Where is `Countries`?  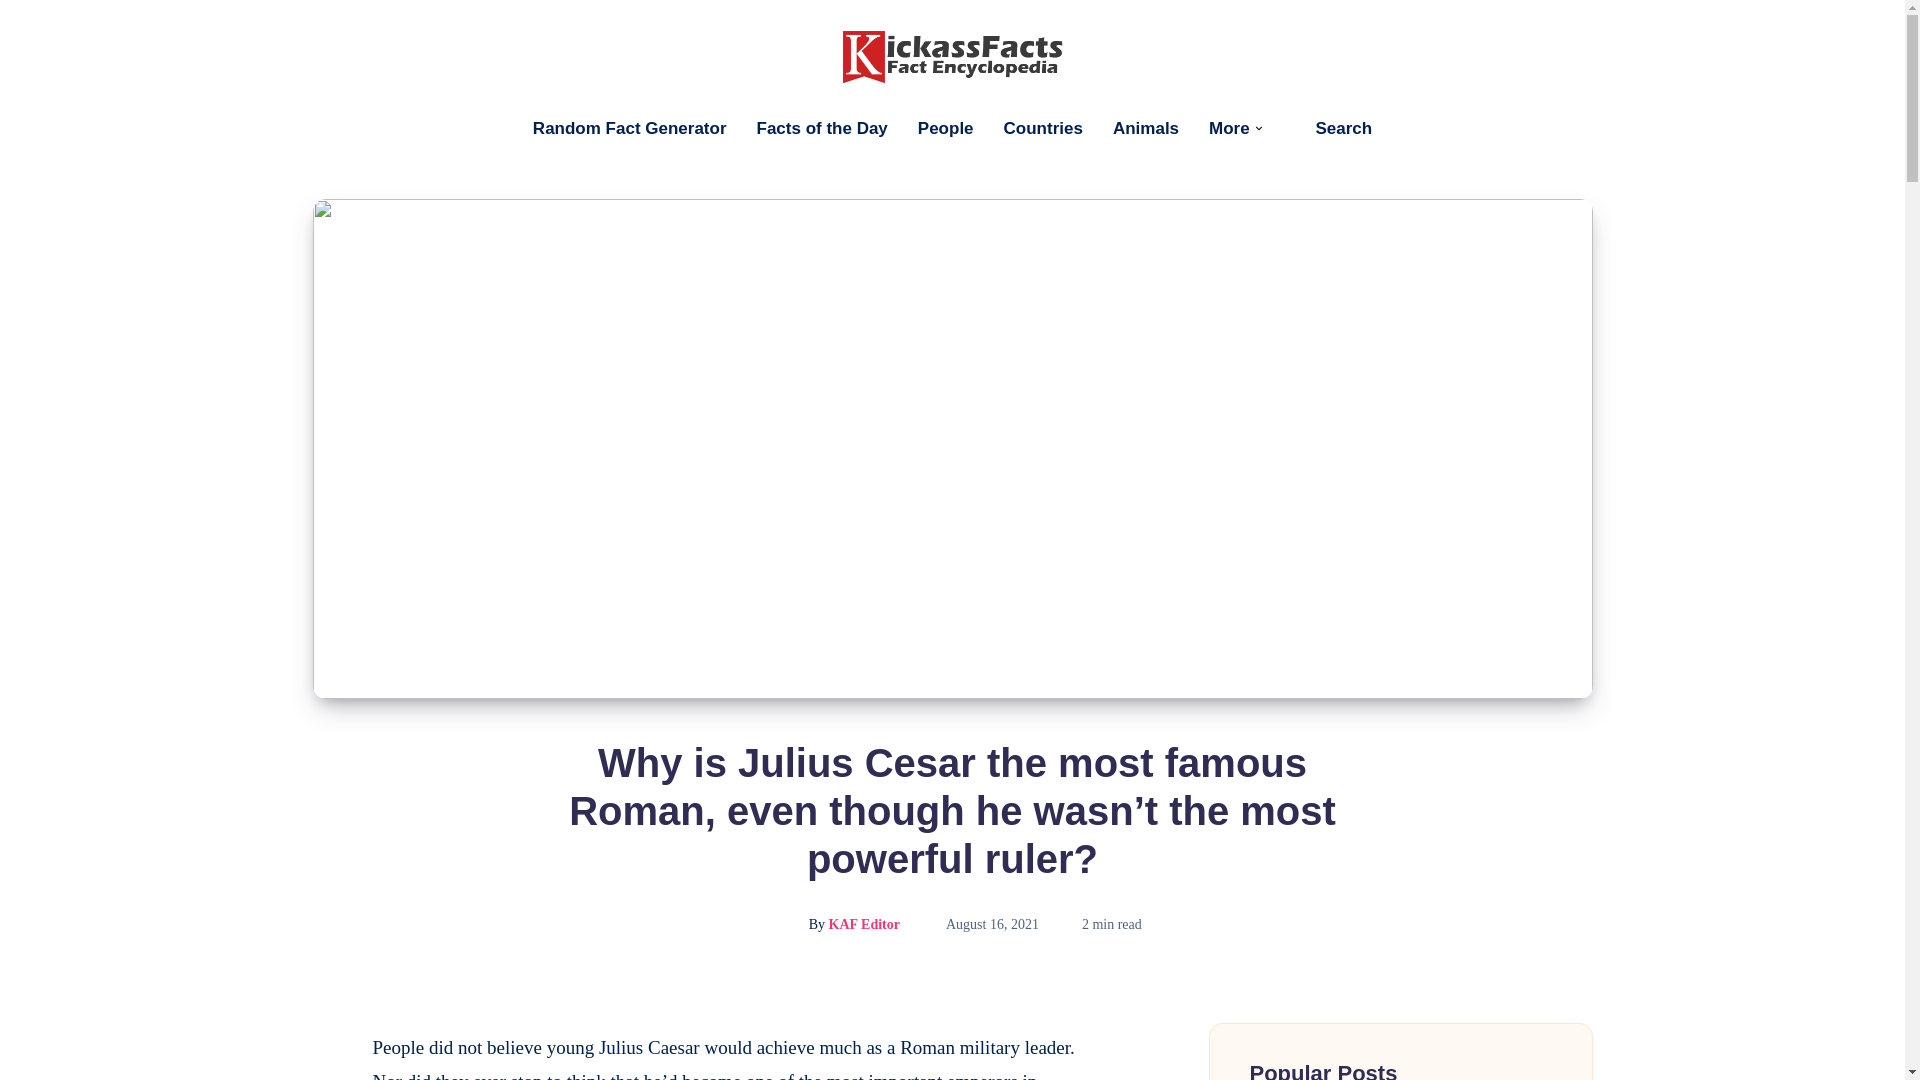 Countries is located at coordinates (1043, 128).